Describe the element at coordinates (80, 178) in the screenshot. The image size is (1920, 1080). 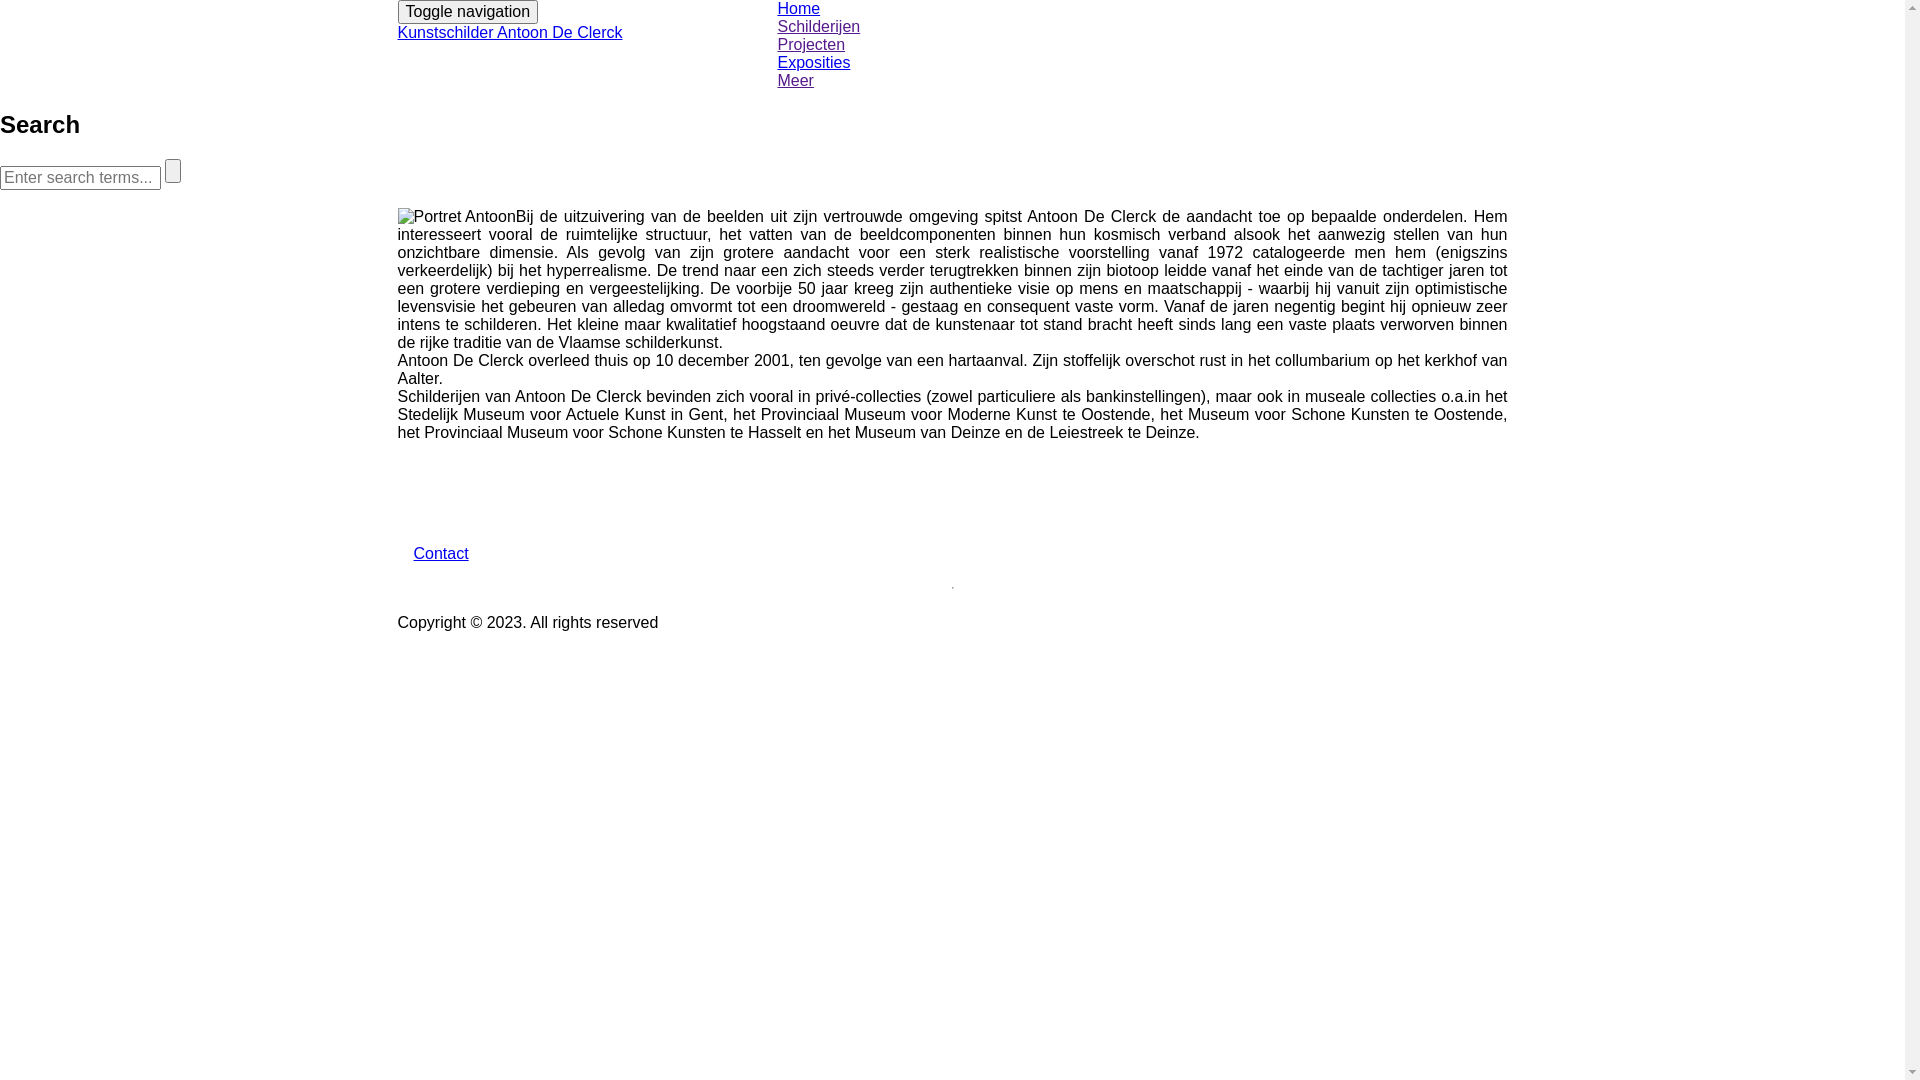
I see `Geef de woorden op waarnaar u wilt zoeken.` at that location.